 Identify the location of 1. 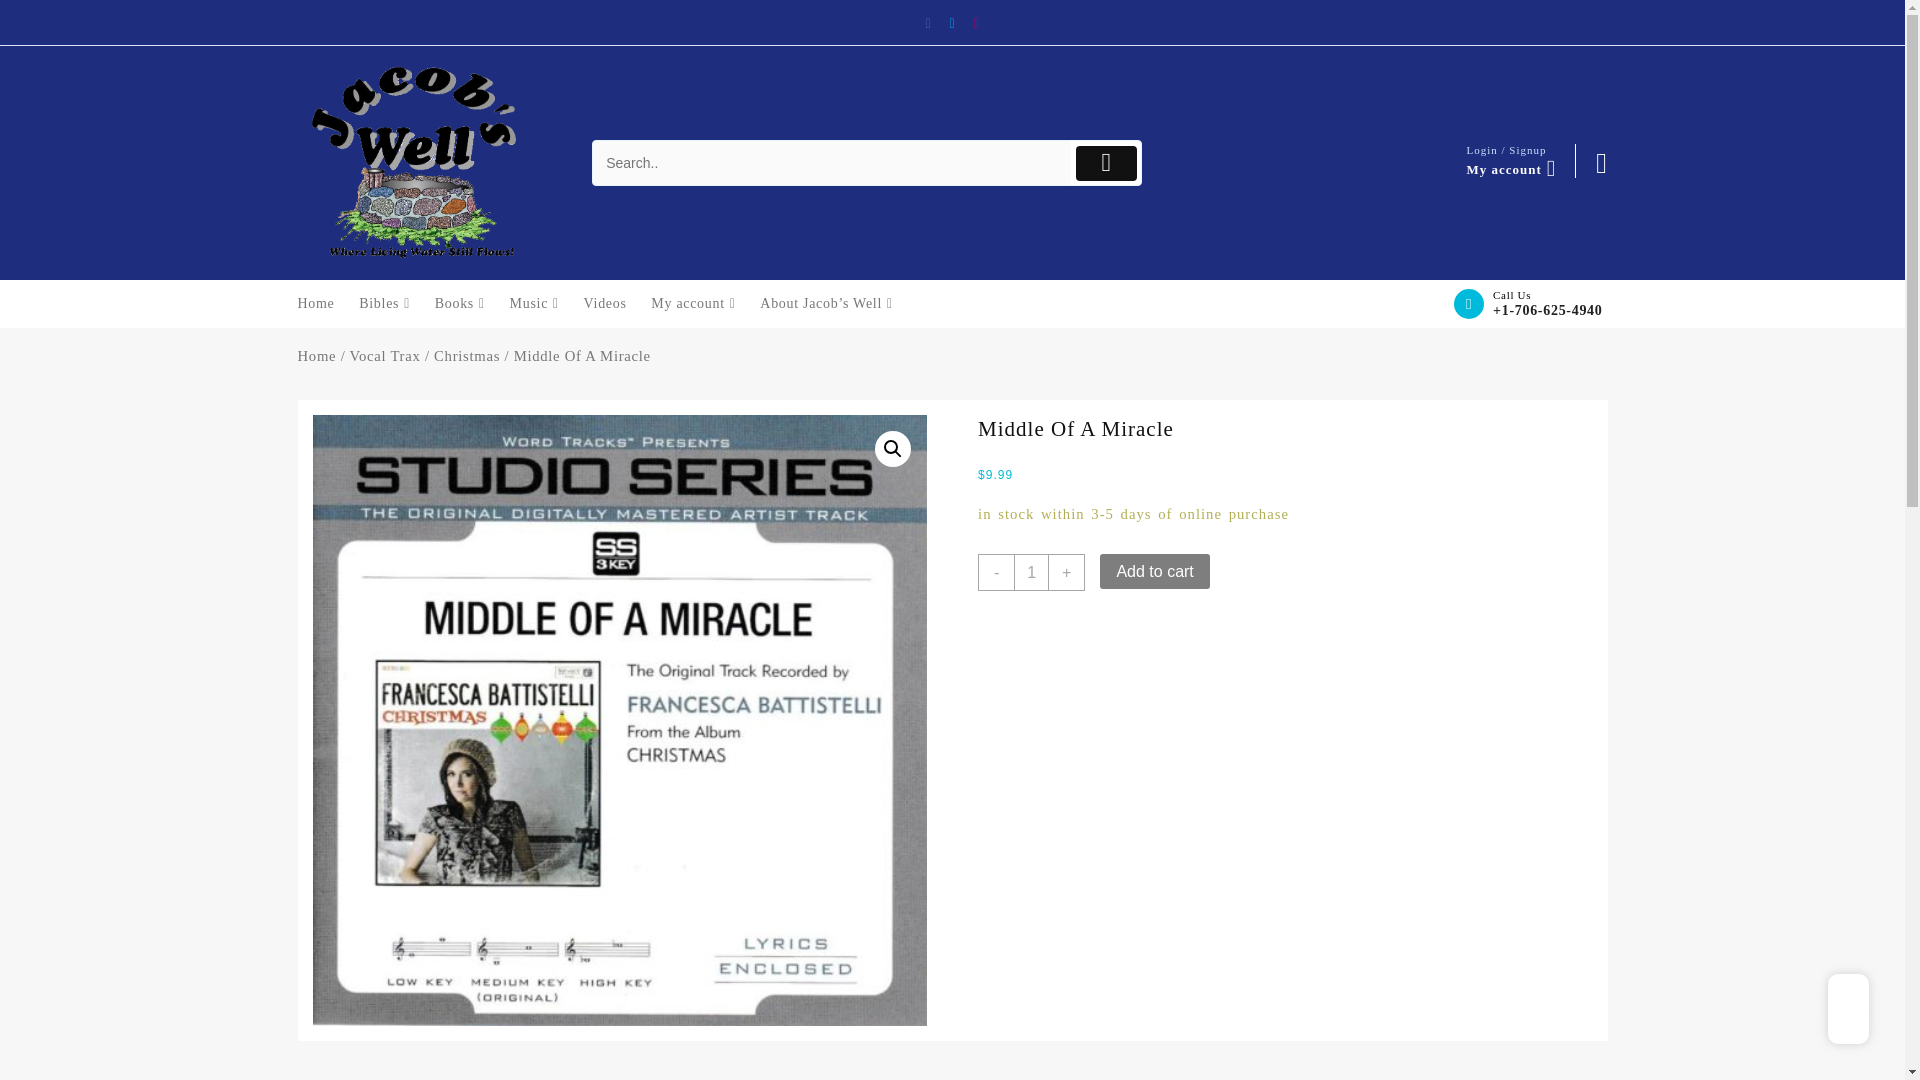
(1030, 572).